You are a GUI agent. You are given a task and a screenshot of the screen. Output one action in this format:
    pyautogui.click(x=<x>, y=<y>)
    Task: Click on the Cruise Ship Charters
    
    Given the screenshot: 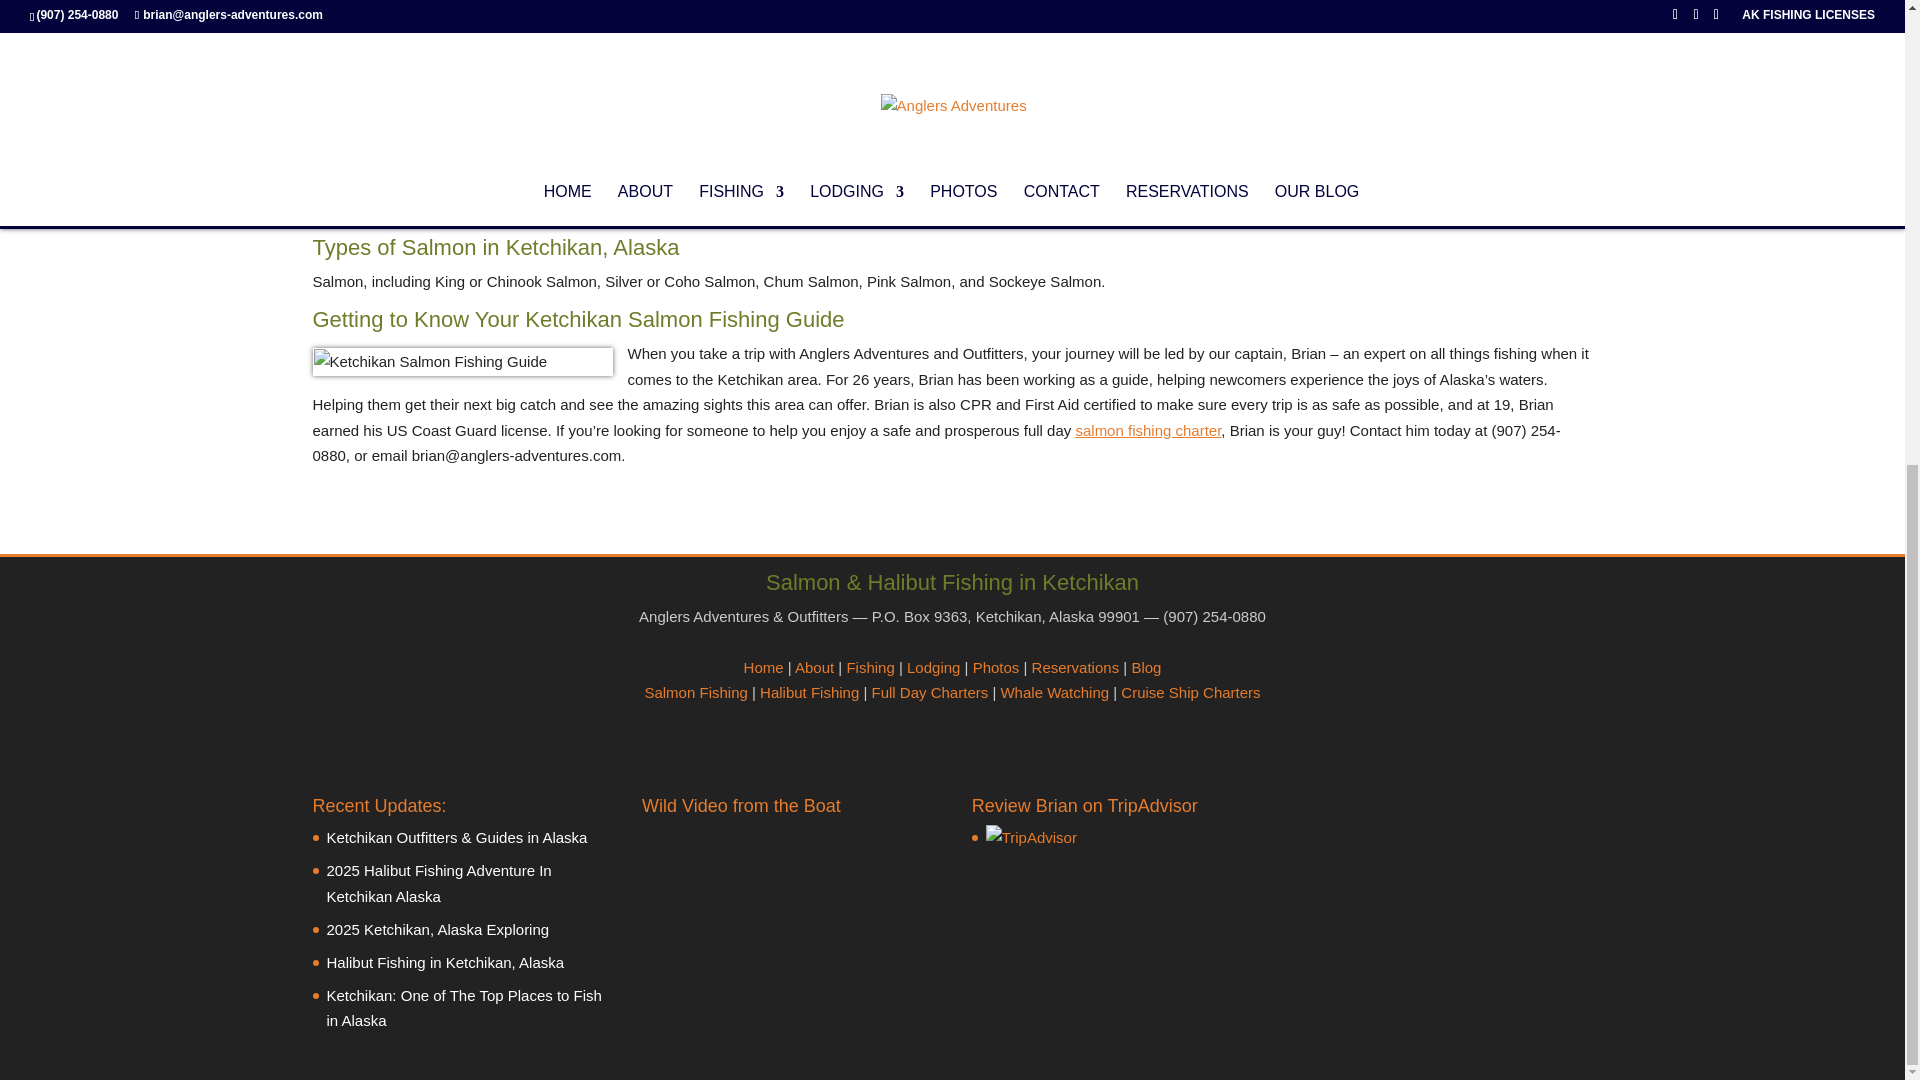 What is the action you would take?
    pyautogui.click(x=1190, y=692)
    